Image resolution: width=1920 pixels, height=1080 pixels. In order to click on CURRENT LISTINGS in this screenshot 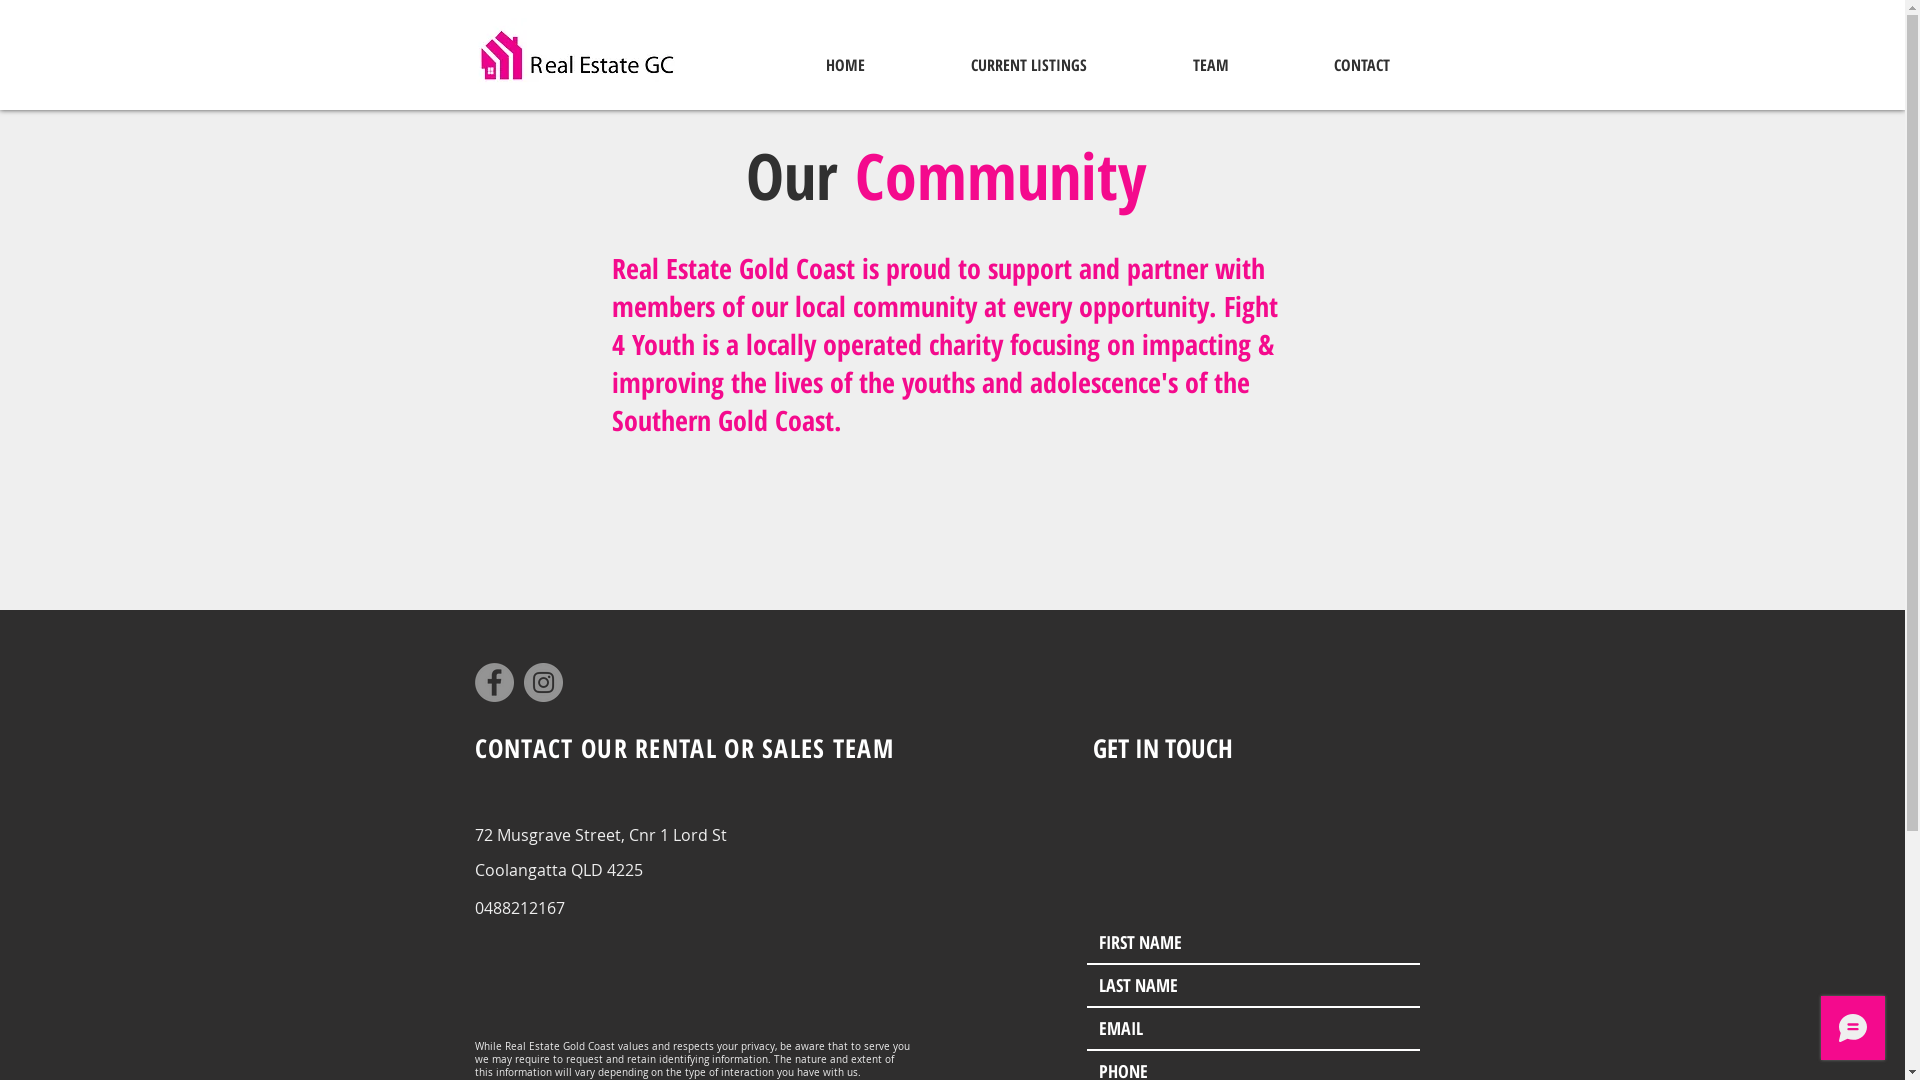, I will do `click(1029, 65)`.